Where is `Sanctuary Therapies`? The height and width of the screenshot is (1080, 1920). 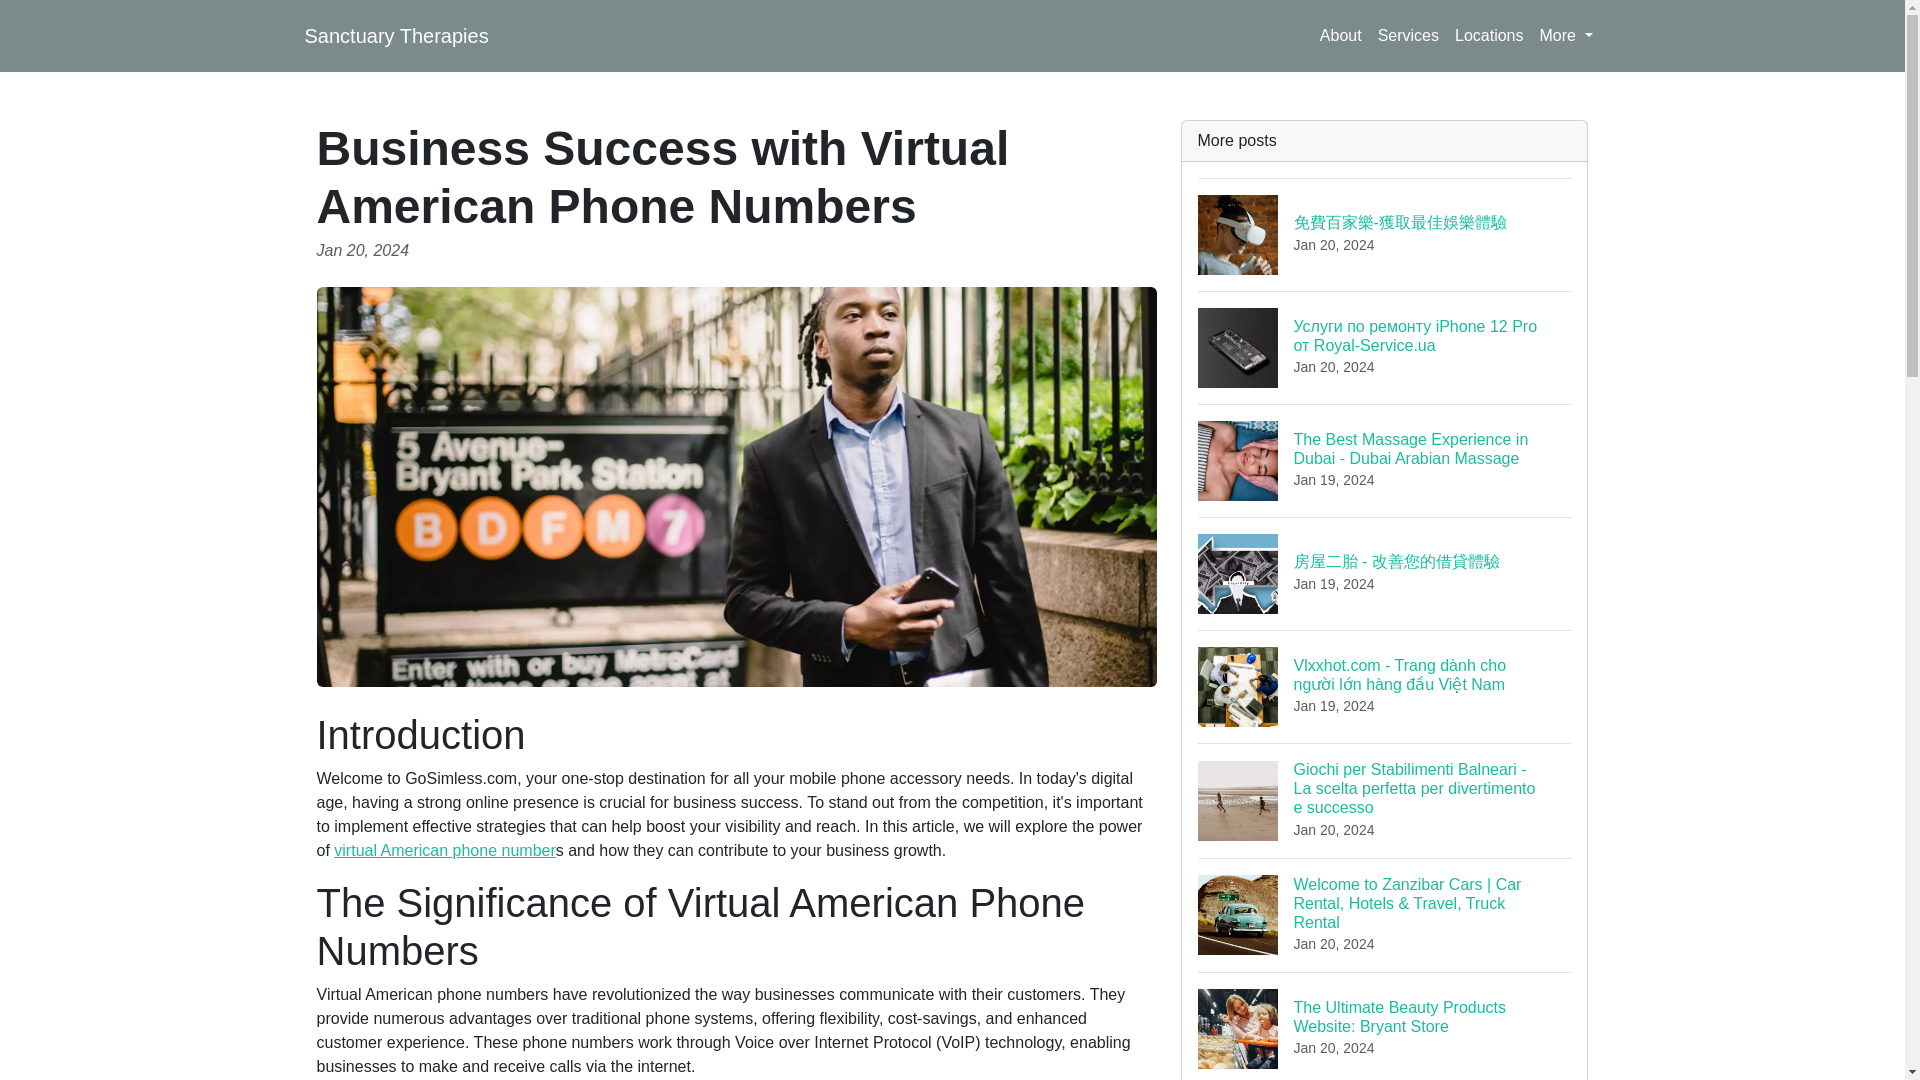
Sanctuary Therapies is located at coordinates (395, 36).